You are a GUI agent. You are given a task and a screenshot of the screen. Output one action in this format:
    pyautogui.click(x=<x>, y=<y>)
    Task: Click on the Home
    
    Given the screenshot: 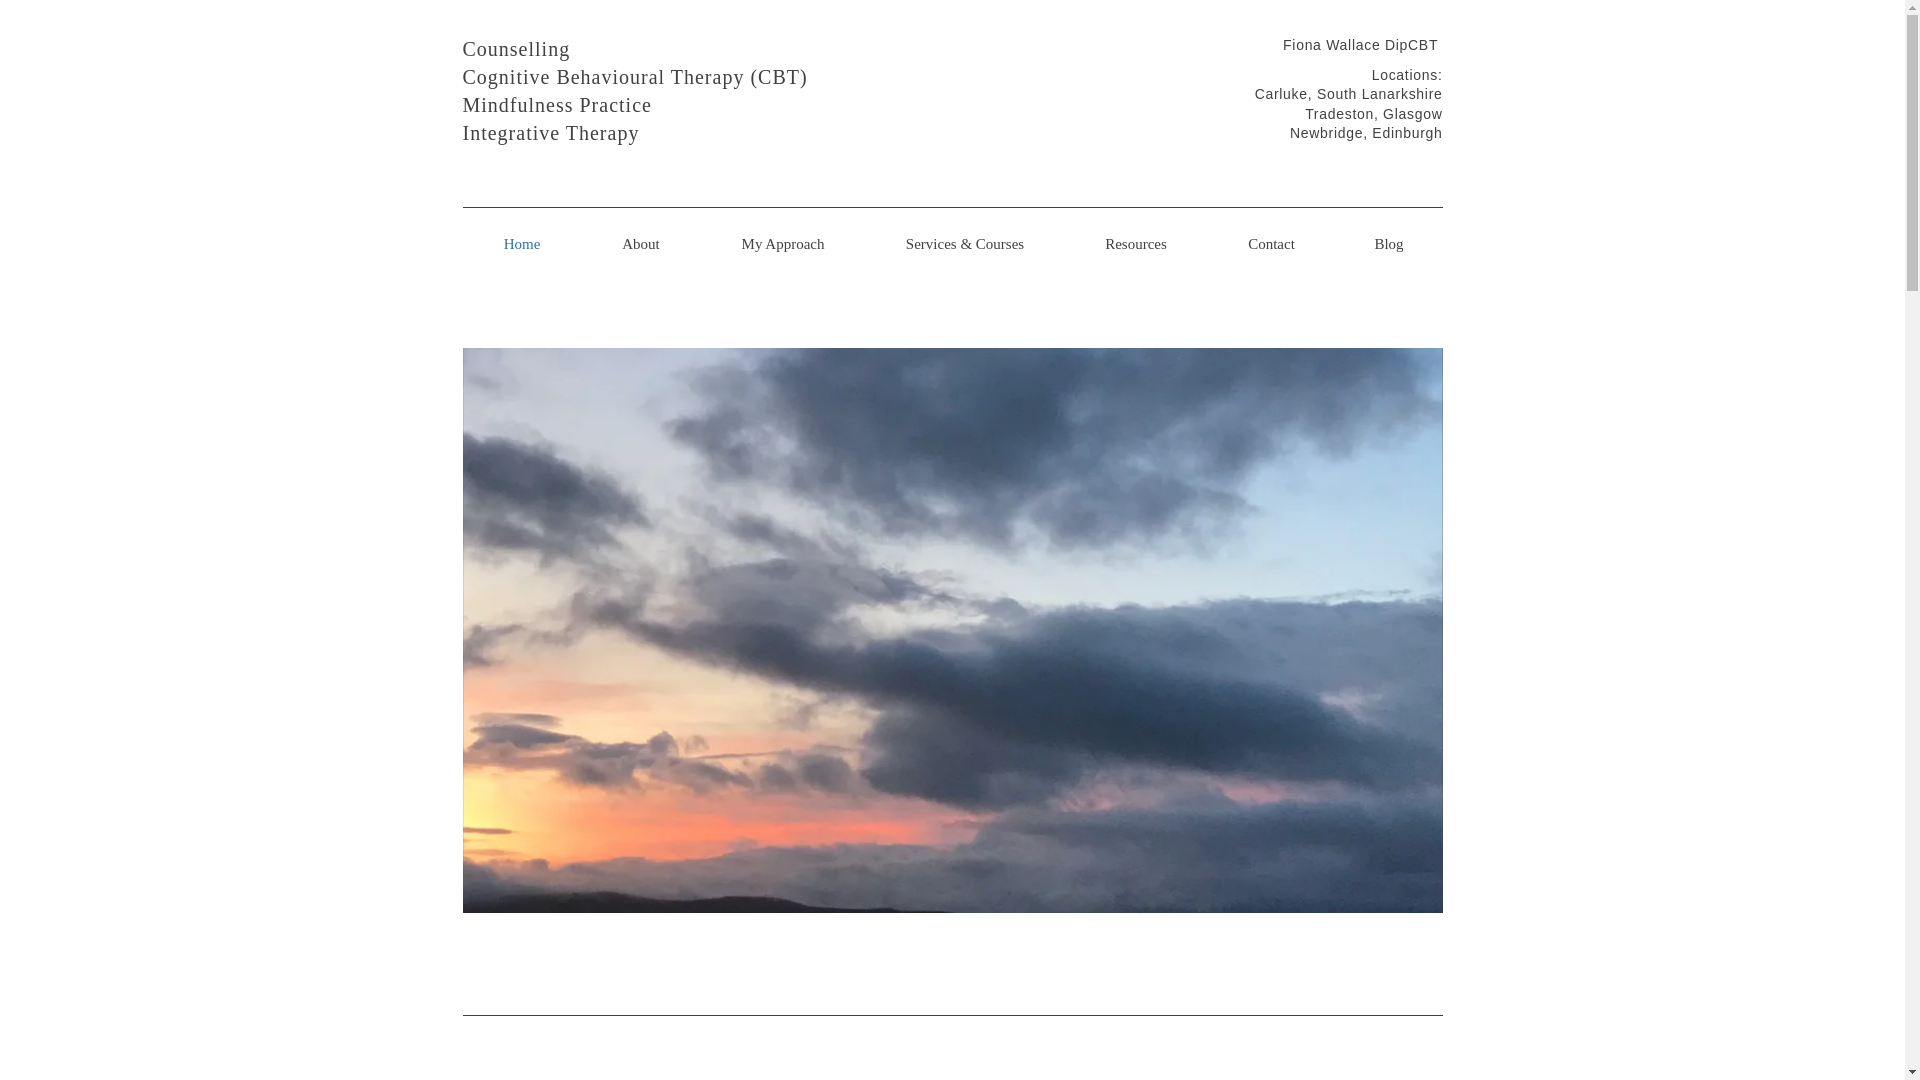 What is the action you would take?
    pyautogui.click(x=522, y=244)
    